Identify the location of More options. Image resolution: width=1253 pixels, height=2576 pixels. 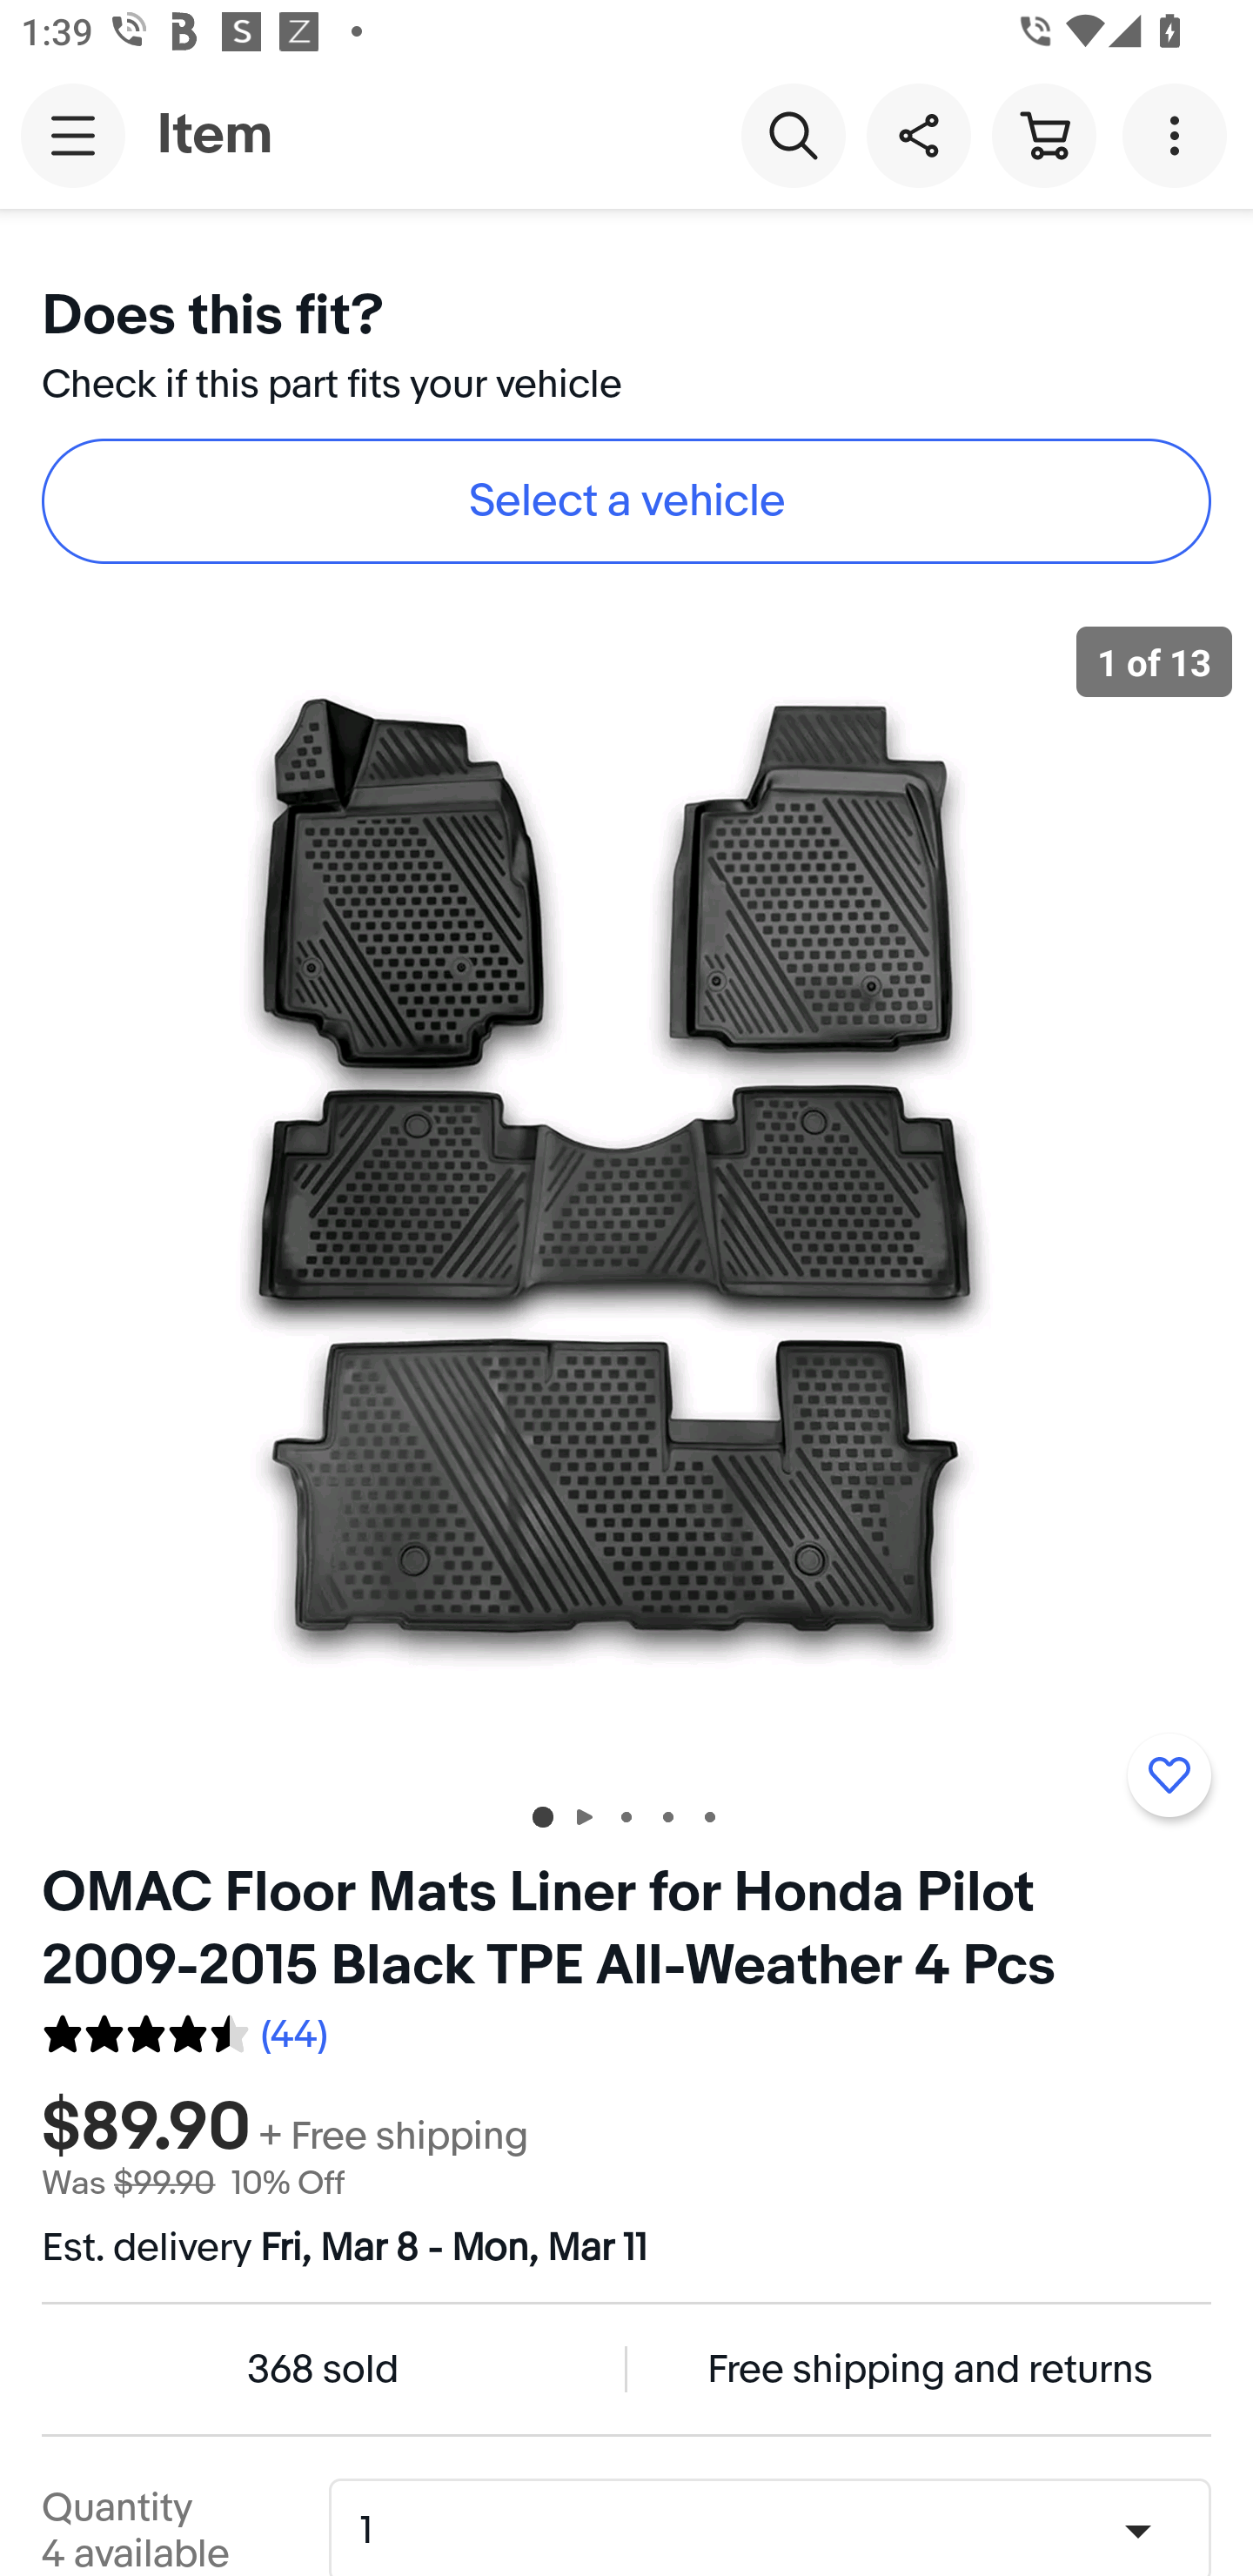
(1180, 134).